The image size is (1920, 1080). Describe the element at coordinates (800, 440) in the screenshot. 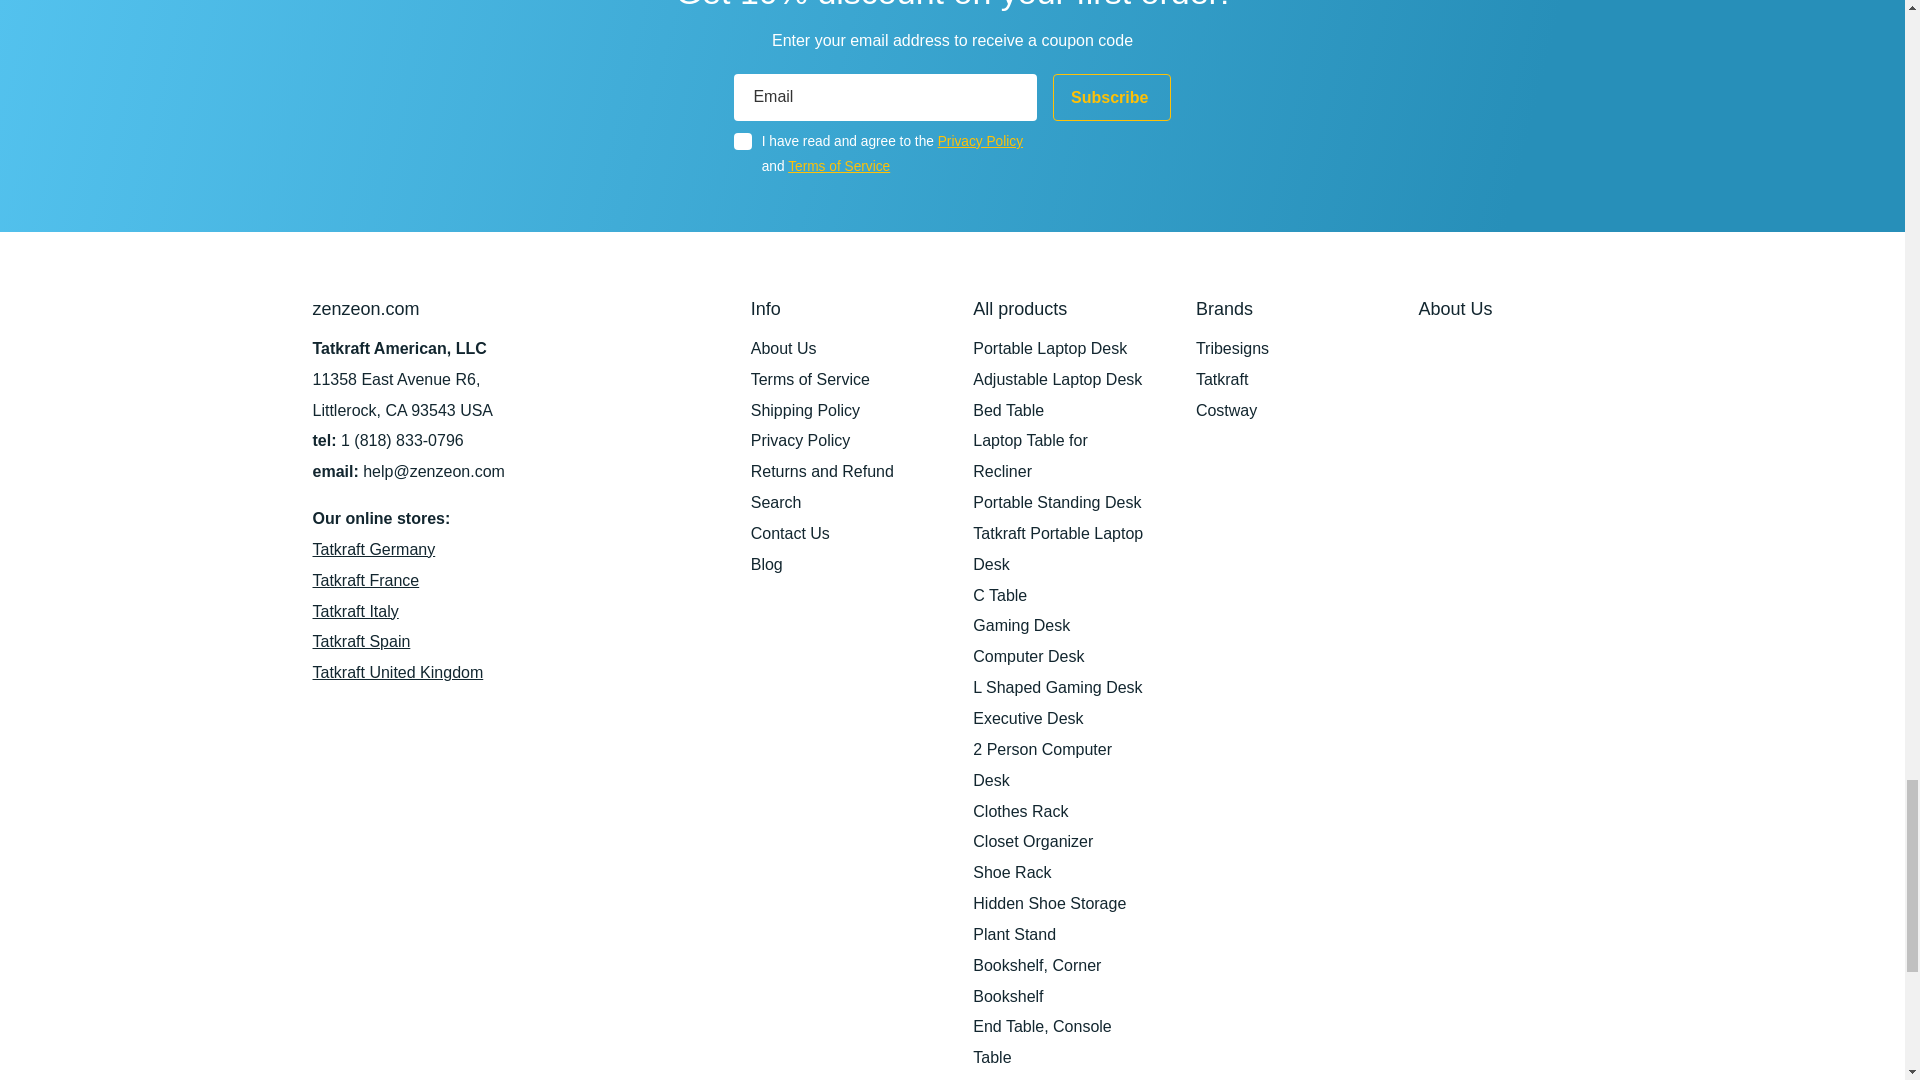

I see `Privacy Policy` at that location.